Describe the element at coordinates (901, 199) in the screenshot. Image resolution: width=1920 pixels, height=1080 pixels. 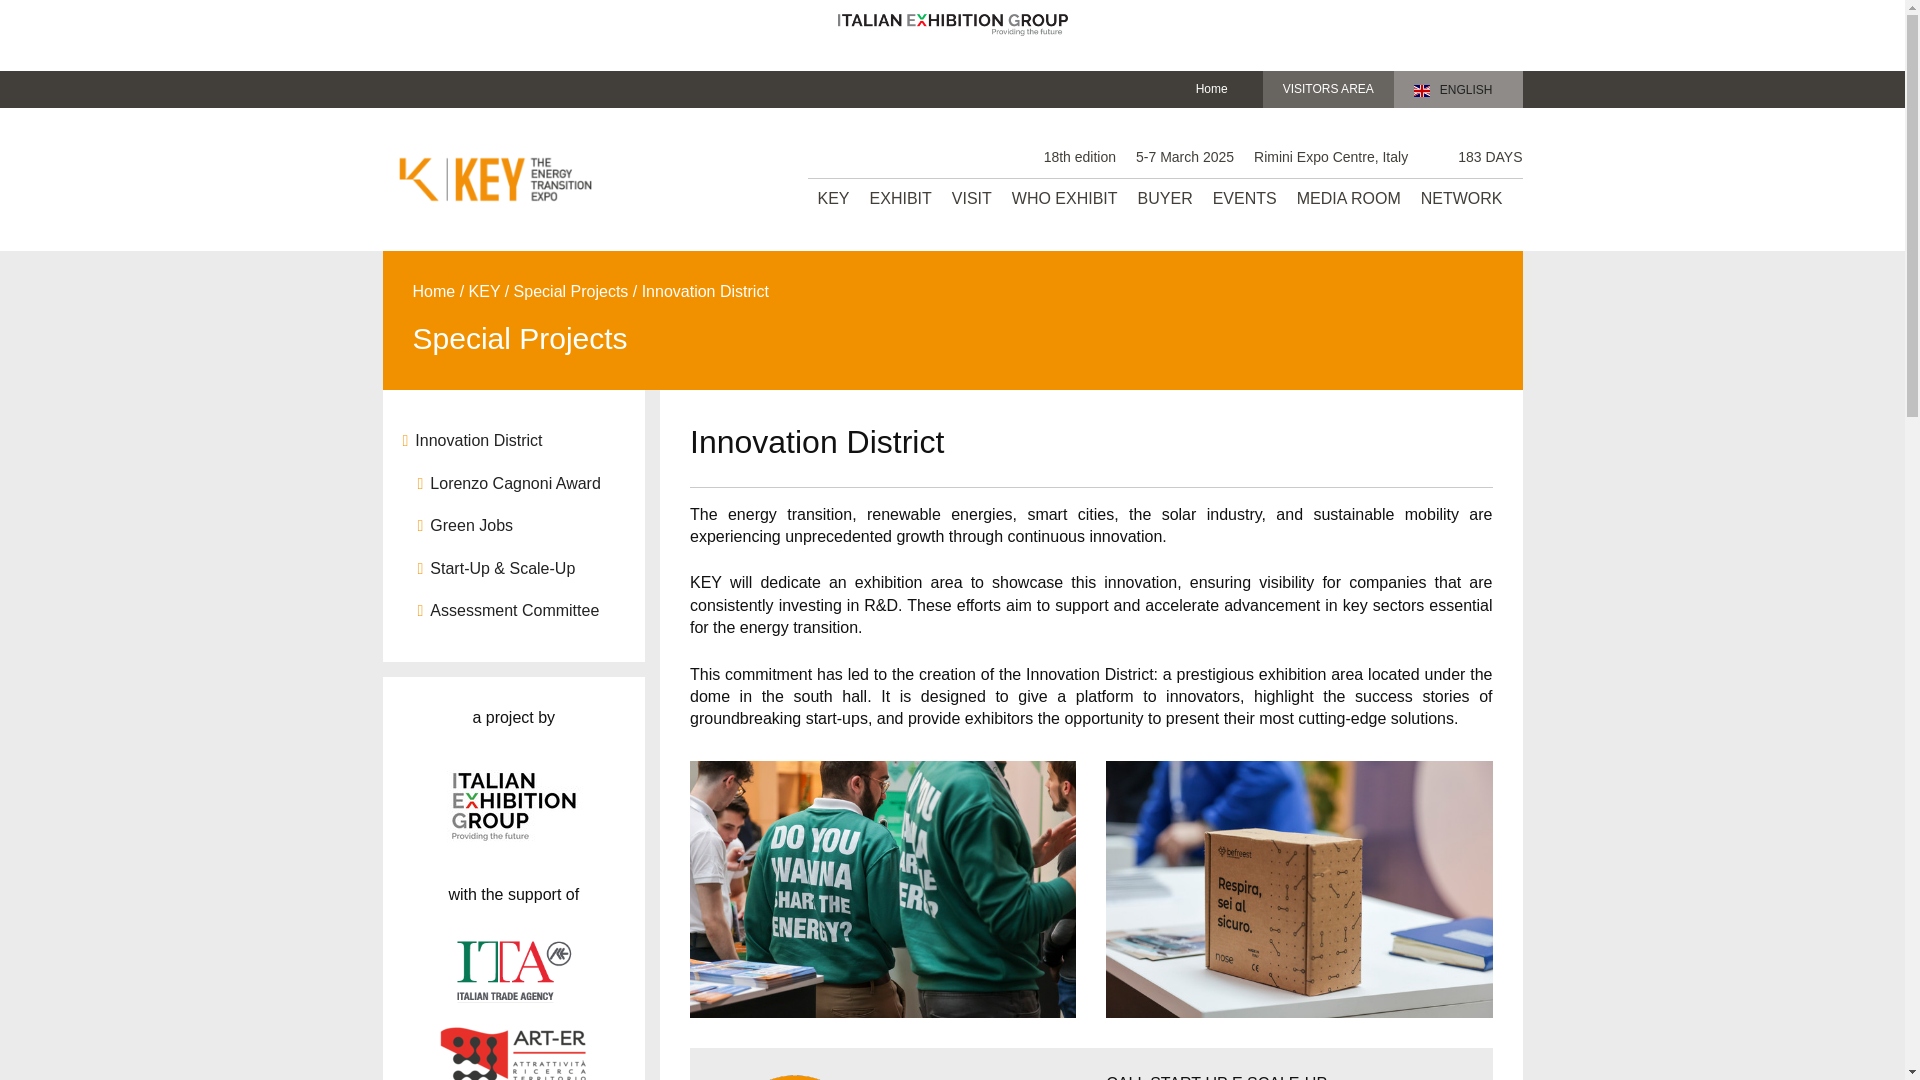
I see `EXHIBIT` at that location.